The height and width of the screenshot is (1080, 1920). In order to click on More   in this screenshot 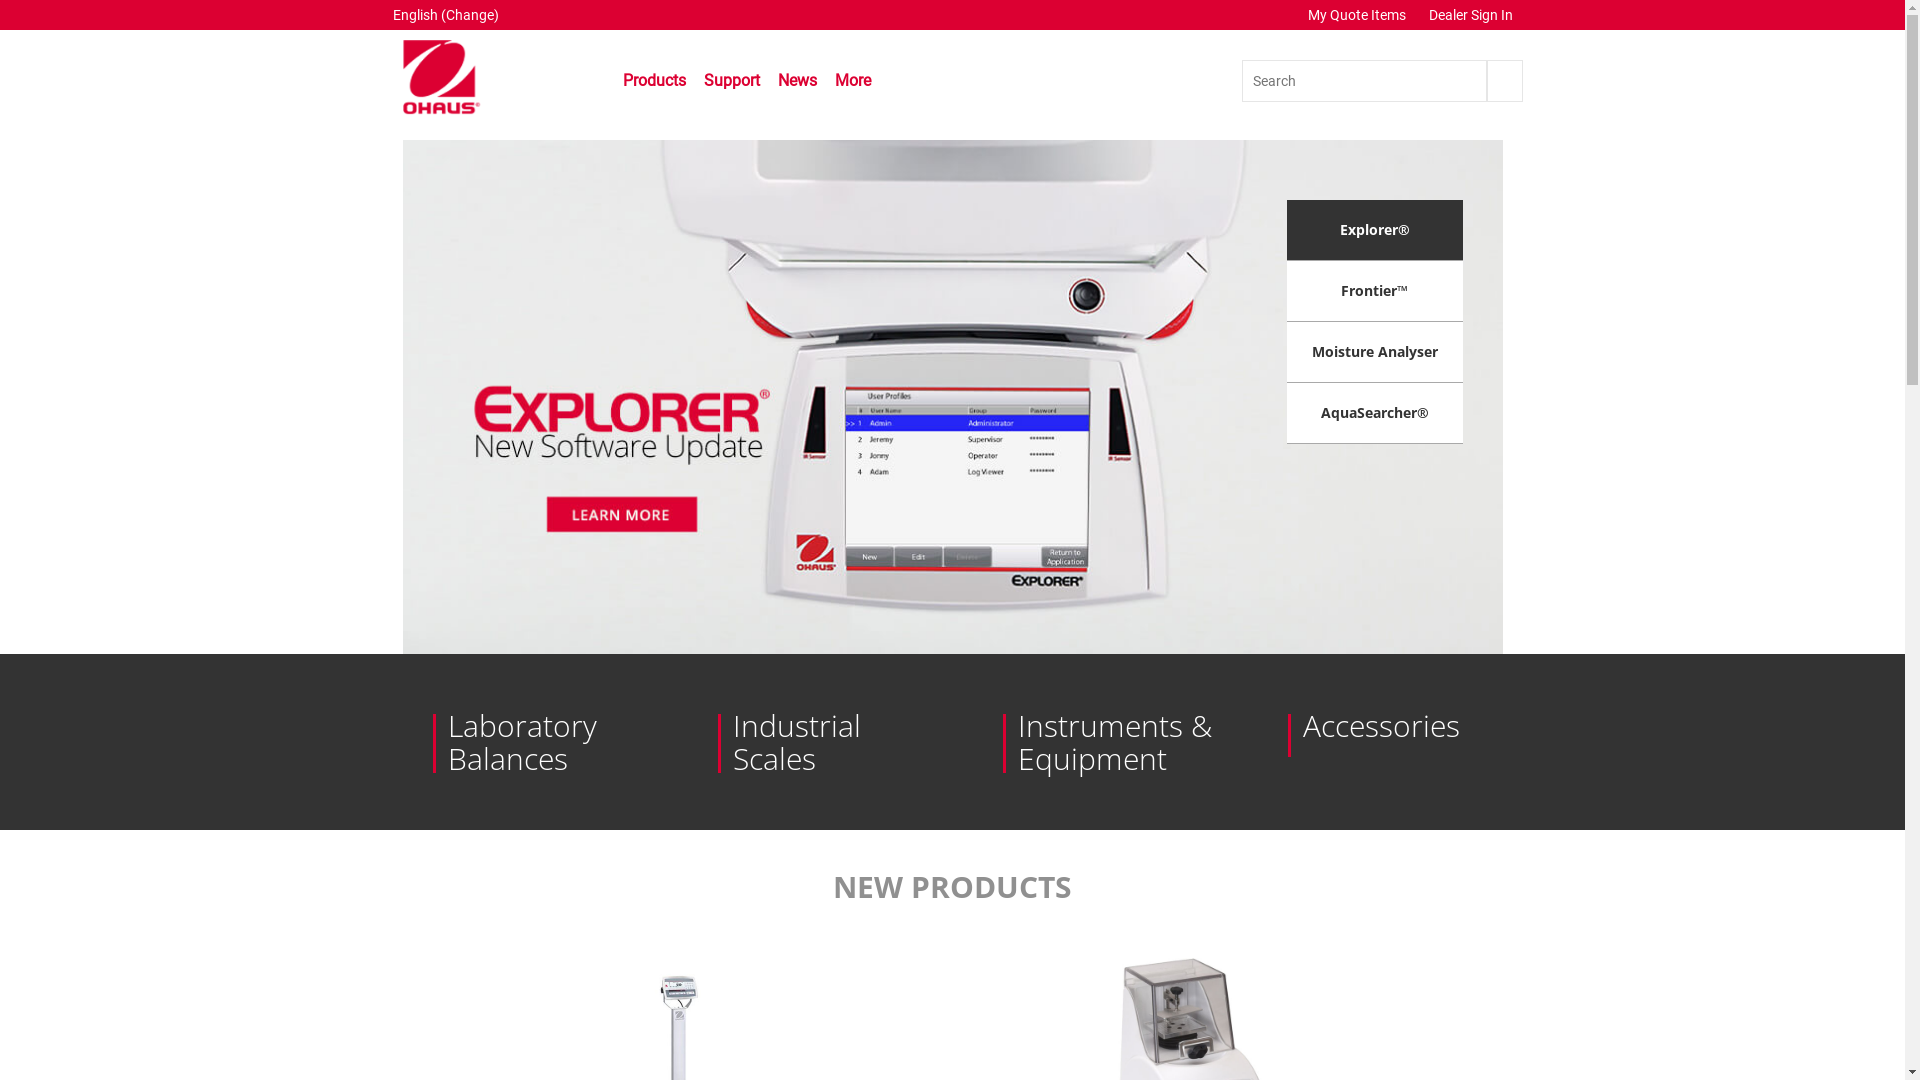, I will do `click(857, 88)`.